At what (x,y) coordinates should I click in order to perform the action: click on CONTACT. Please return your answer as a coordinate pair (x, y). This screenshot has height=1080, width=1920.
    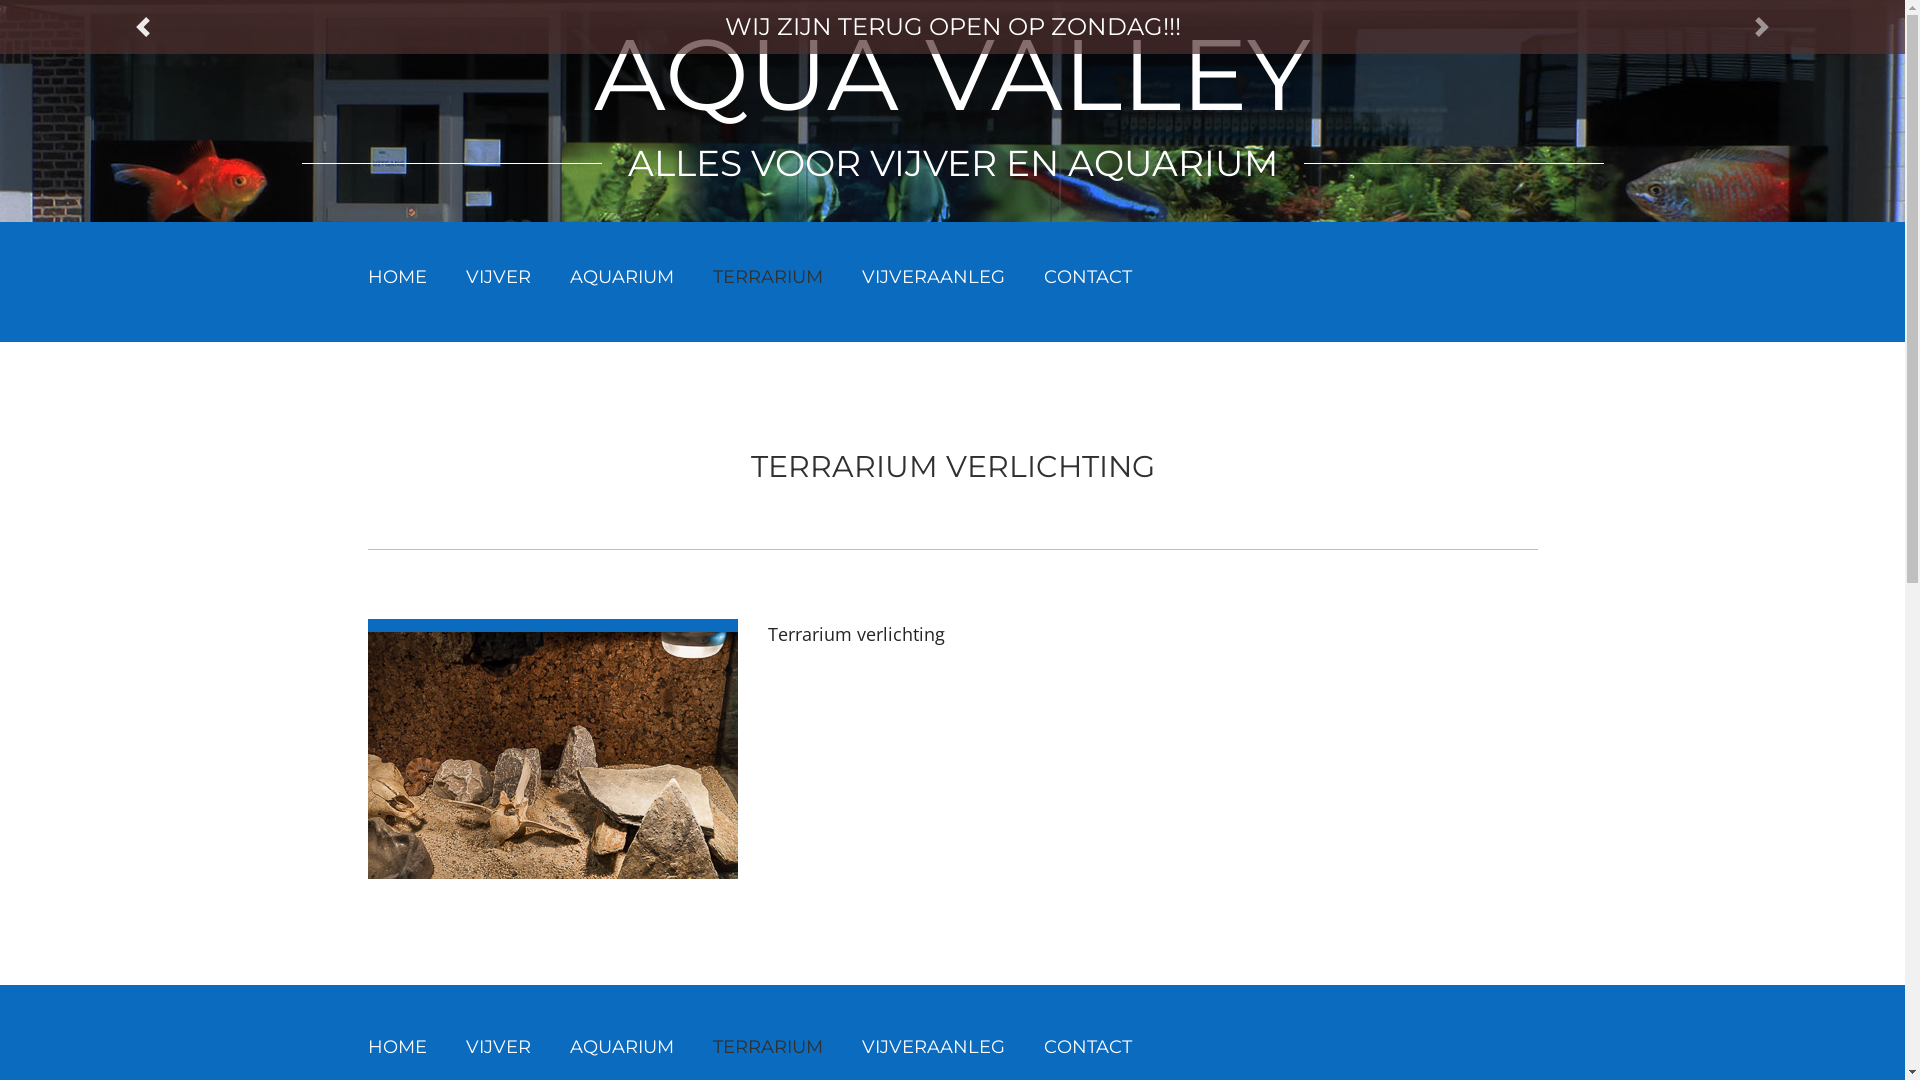
    Looking at the image, I should click on (1088, 1047).